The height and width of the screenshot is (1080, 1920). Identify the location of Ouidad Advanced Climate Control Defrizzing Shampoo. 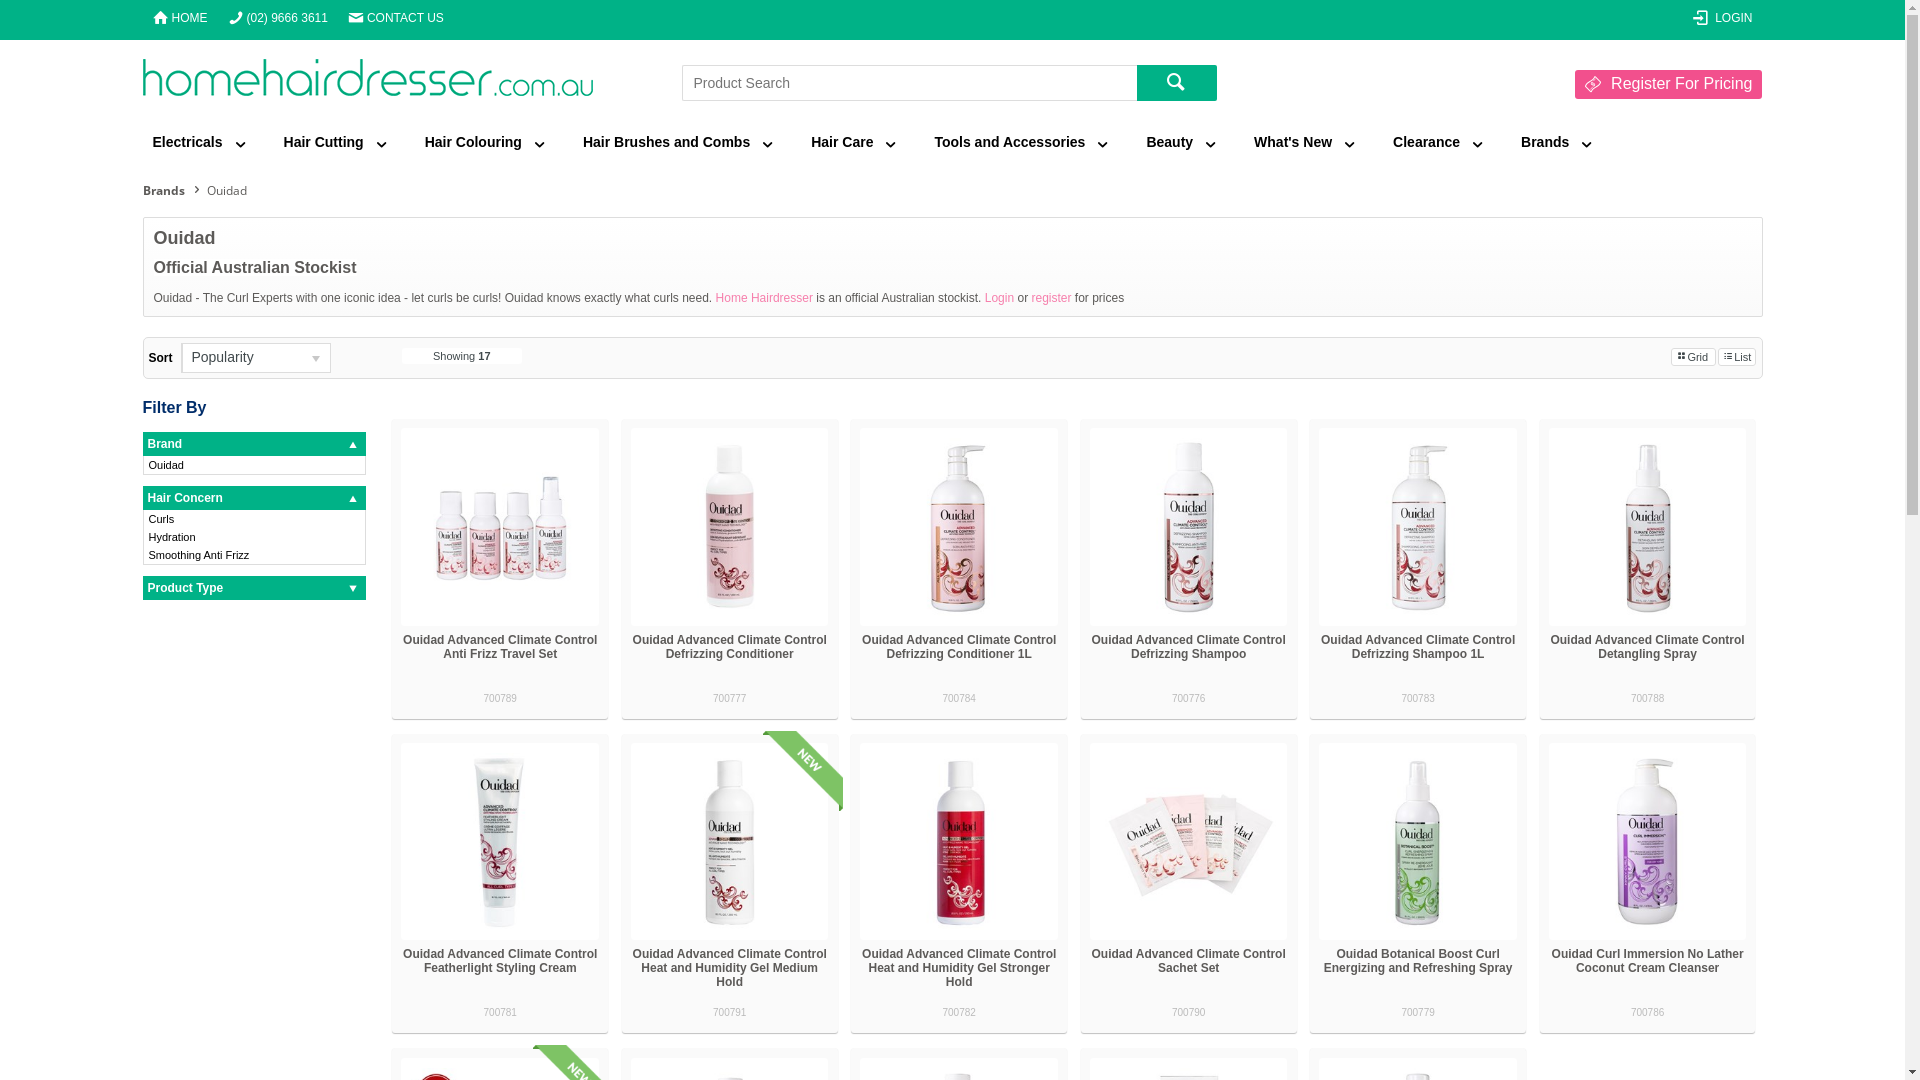
(1189, 647).